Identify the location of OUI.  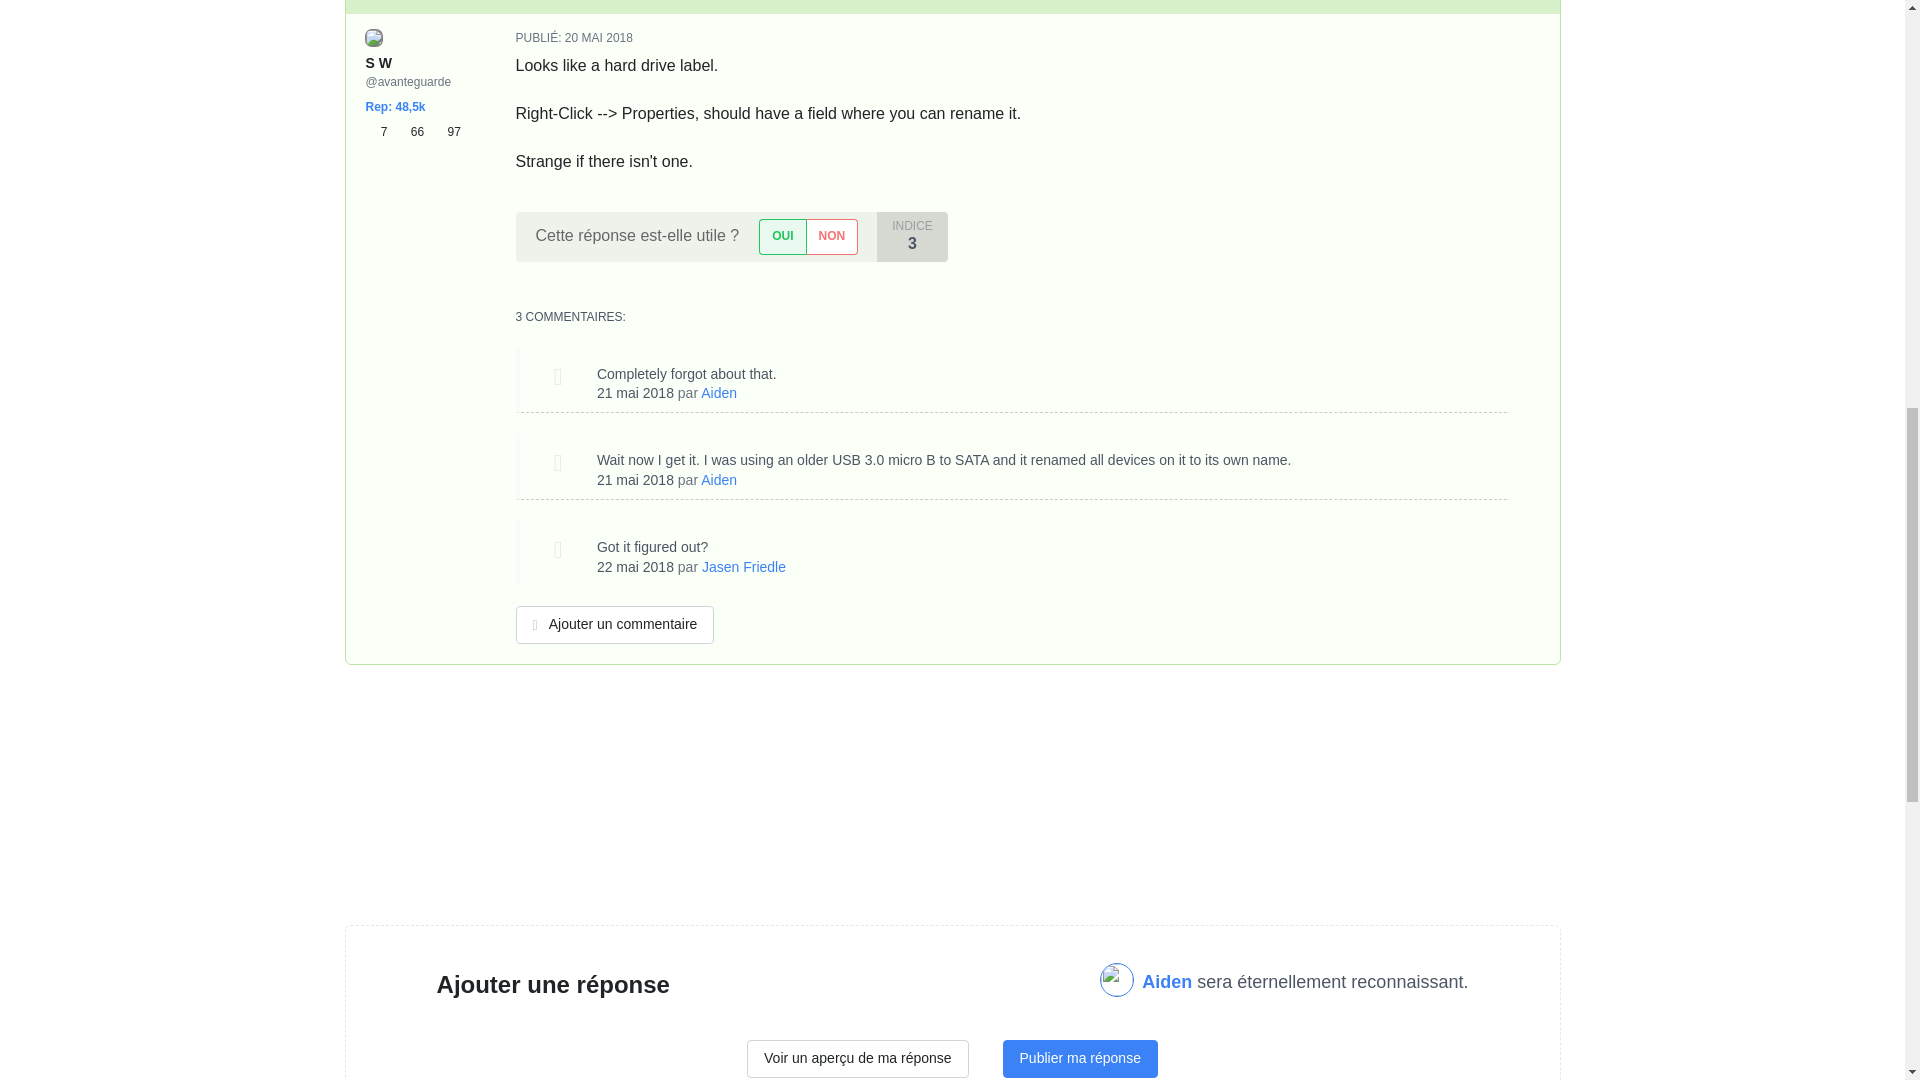
(781, 236).